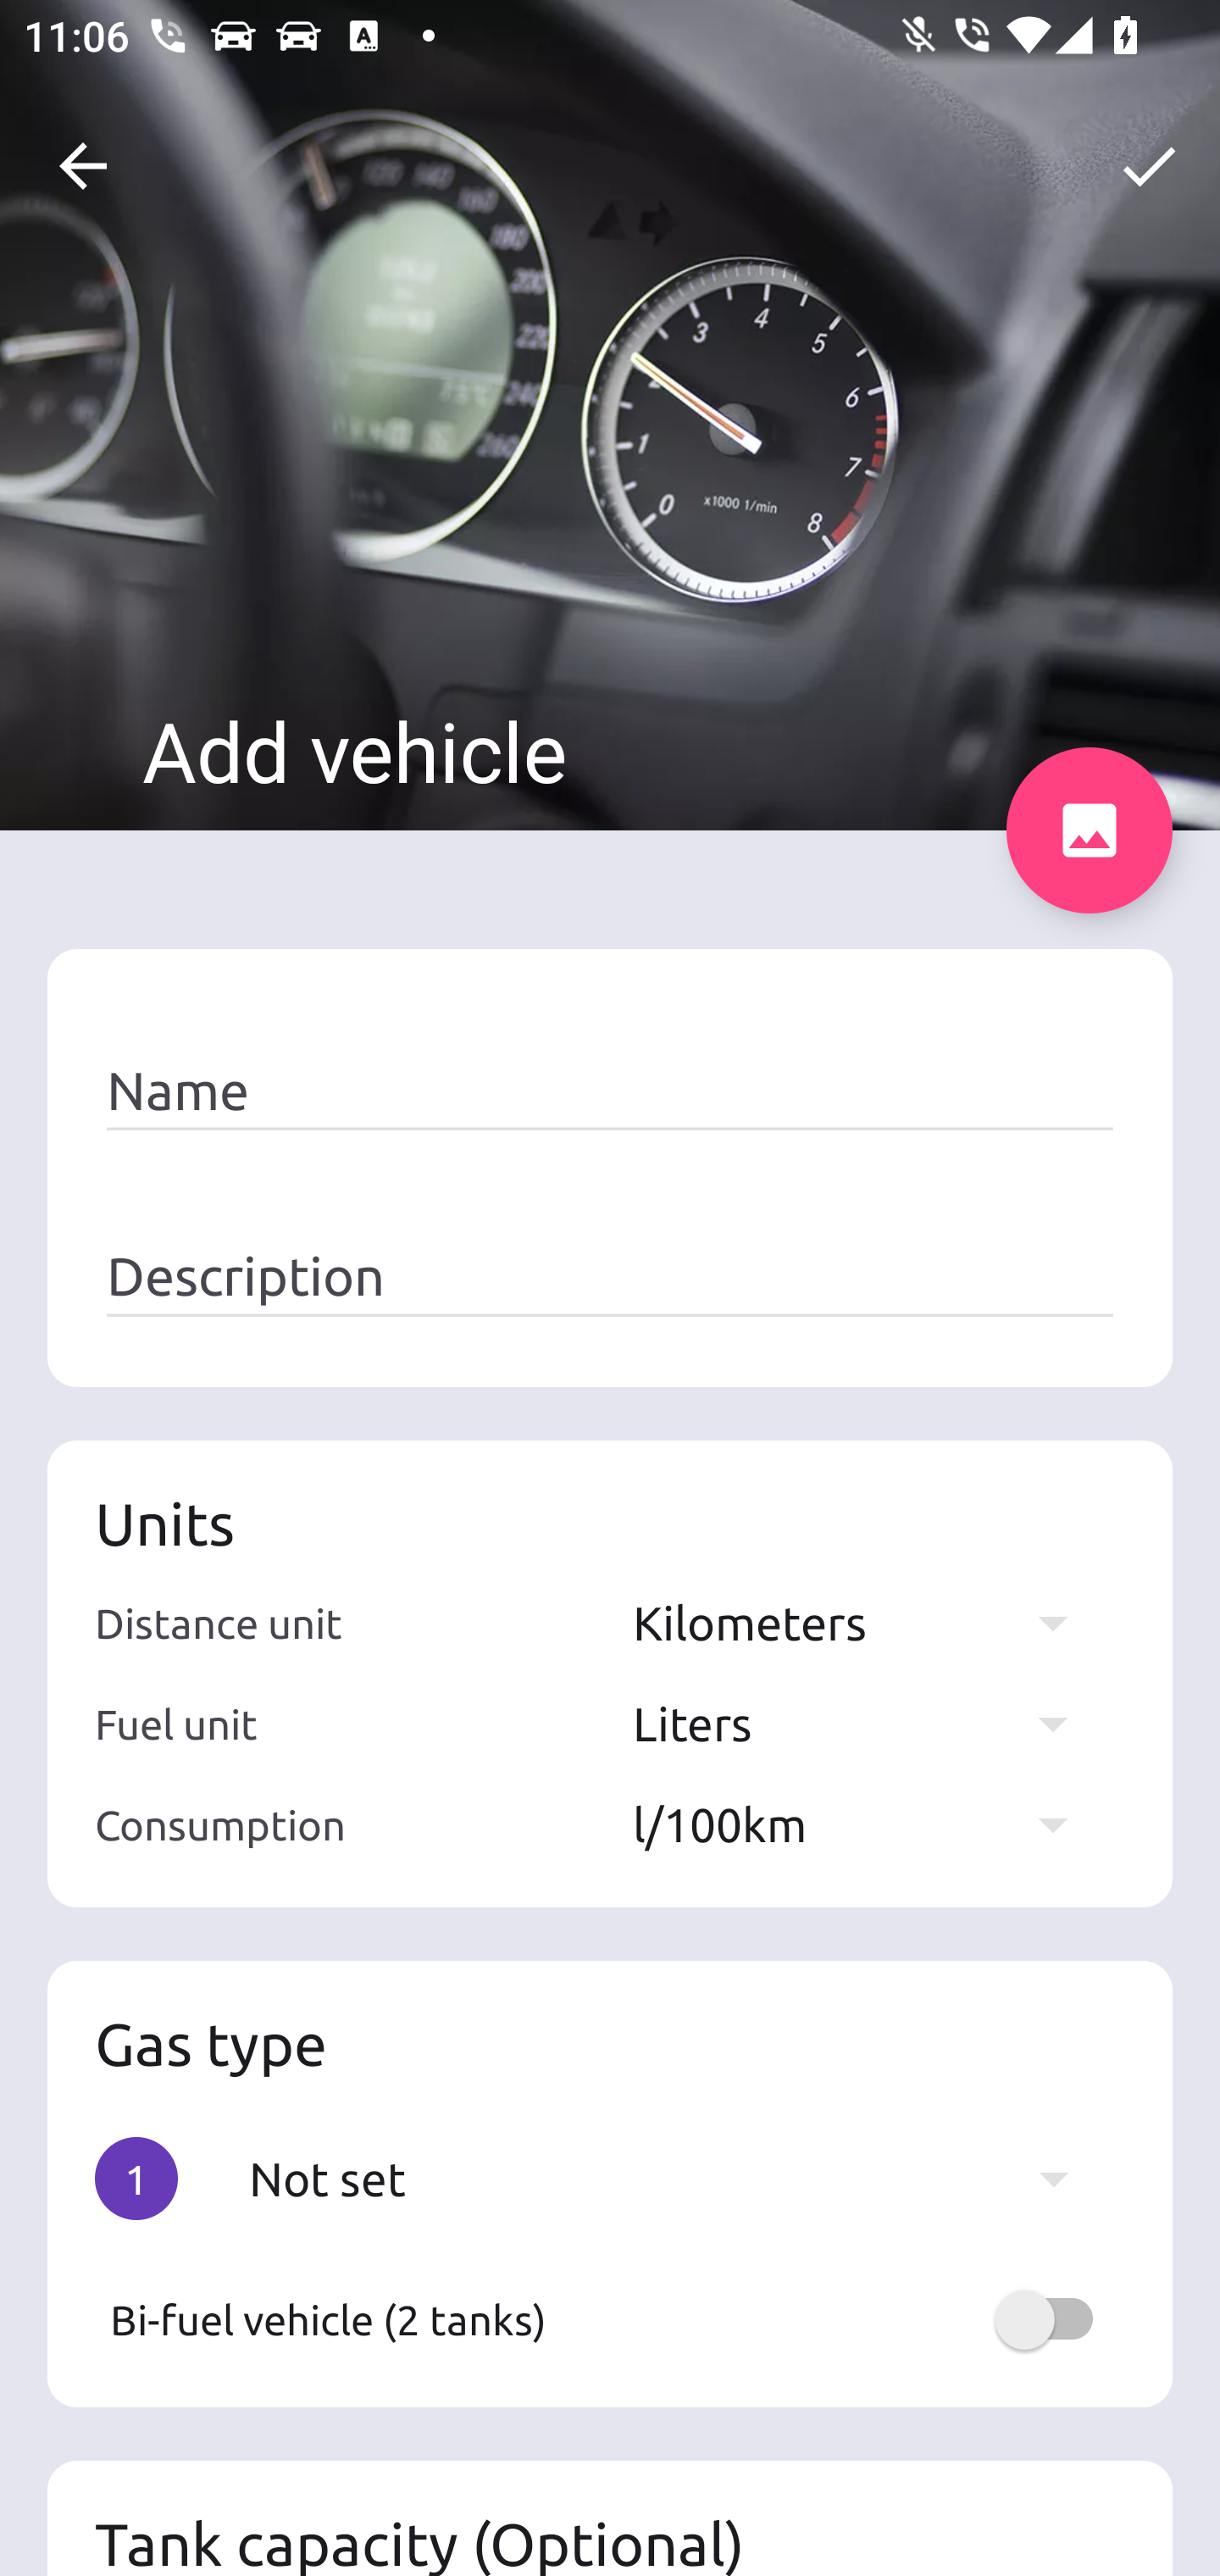 The height and width of the screenshot is (2576, 1220). What do you see at coordinates (866, 1824) in the screenshot?
I see `l/100km` at bounding box center [866, 1824].